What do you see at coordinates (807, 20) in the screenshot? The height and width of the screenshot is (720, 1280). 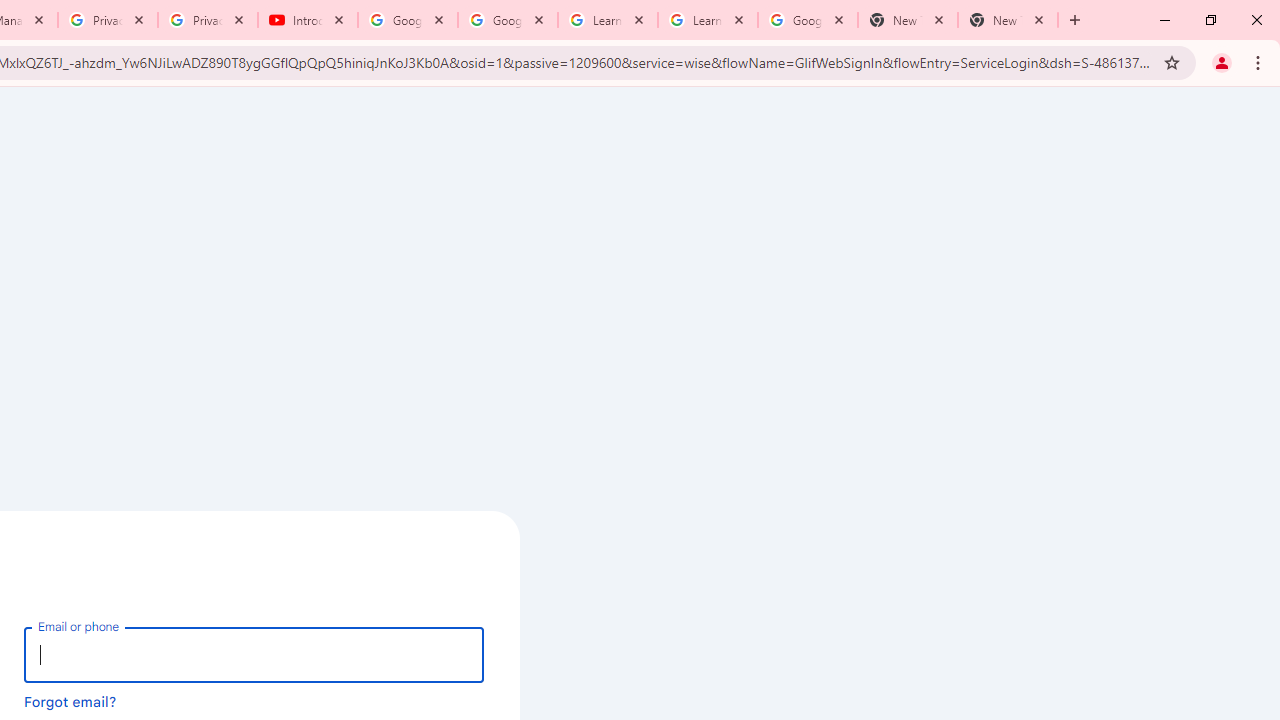 I see `Google Account` at bounding box center [807, 20].